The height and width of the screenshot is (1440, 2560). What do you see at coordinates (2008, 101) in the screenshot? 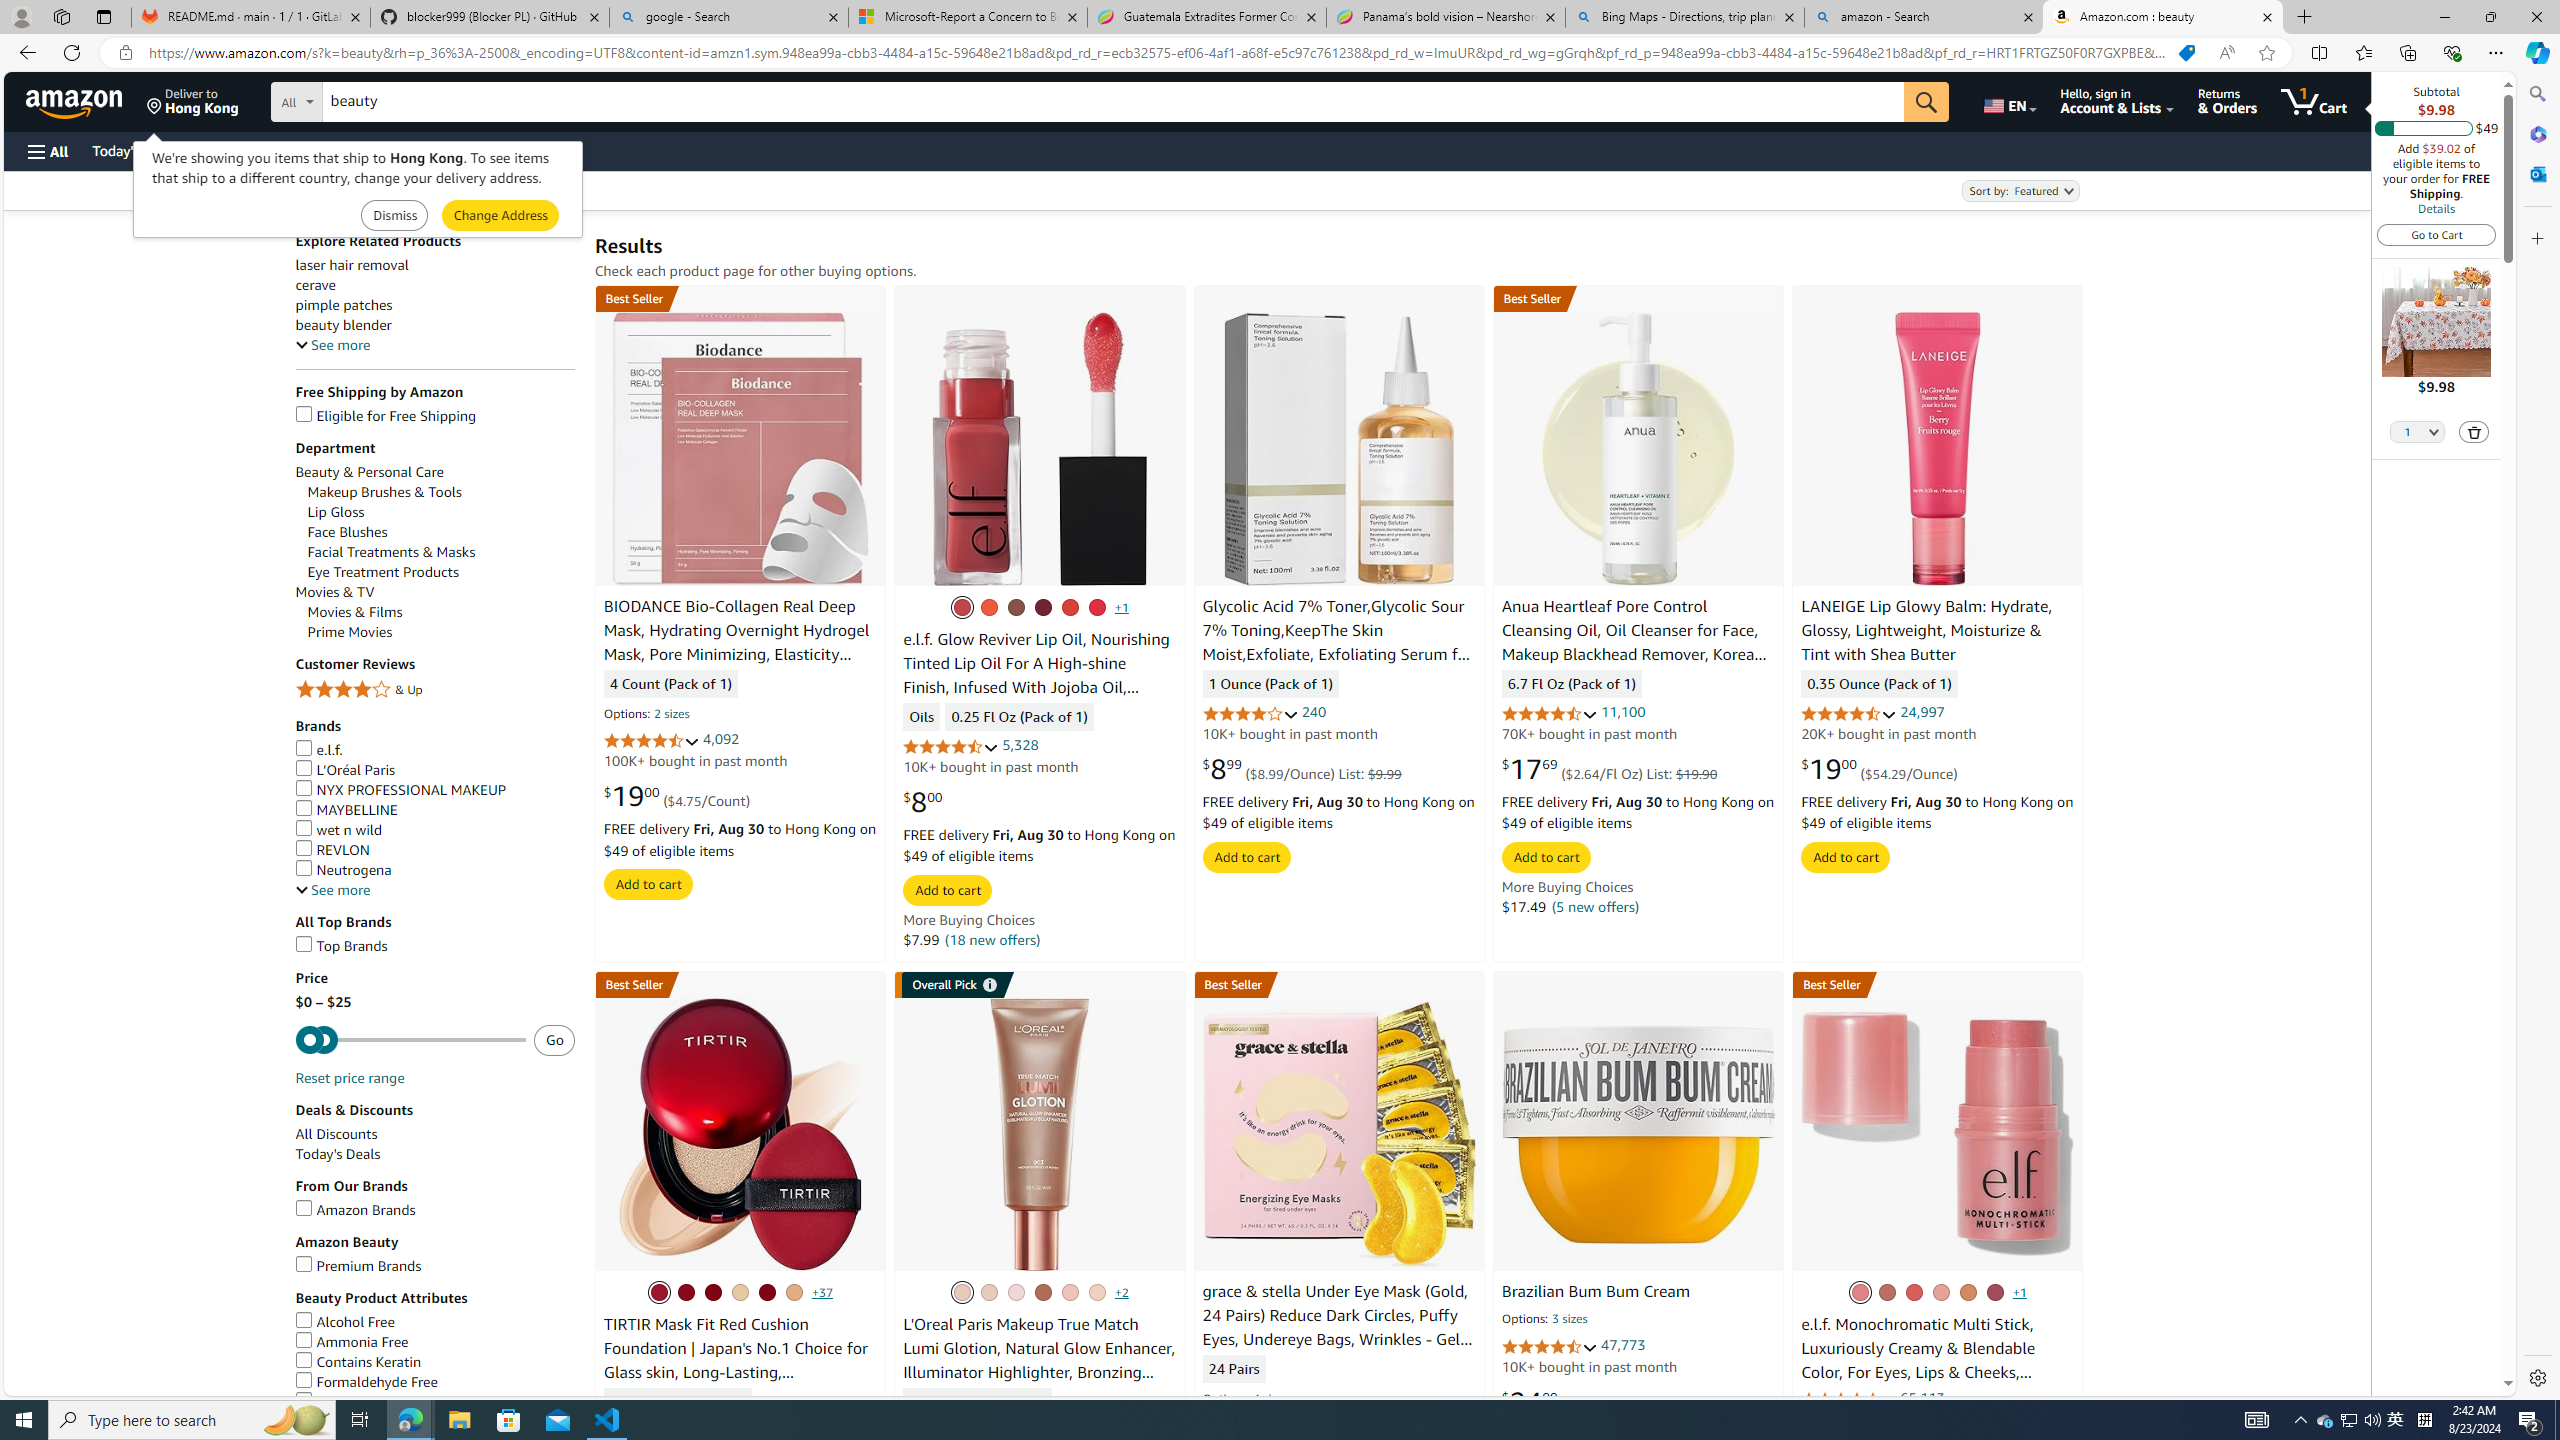
I see `Choose a language for shopping.` at bounding box center [2008, 101].